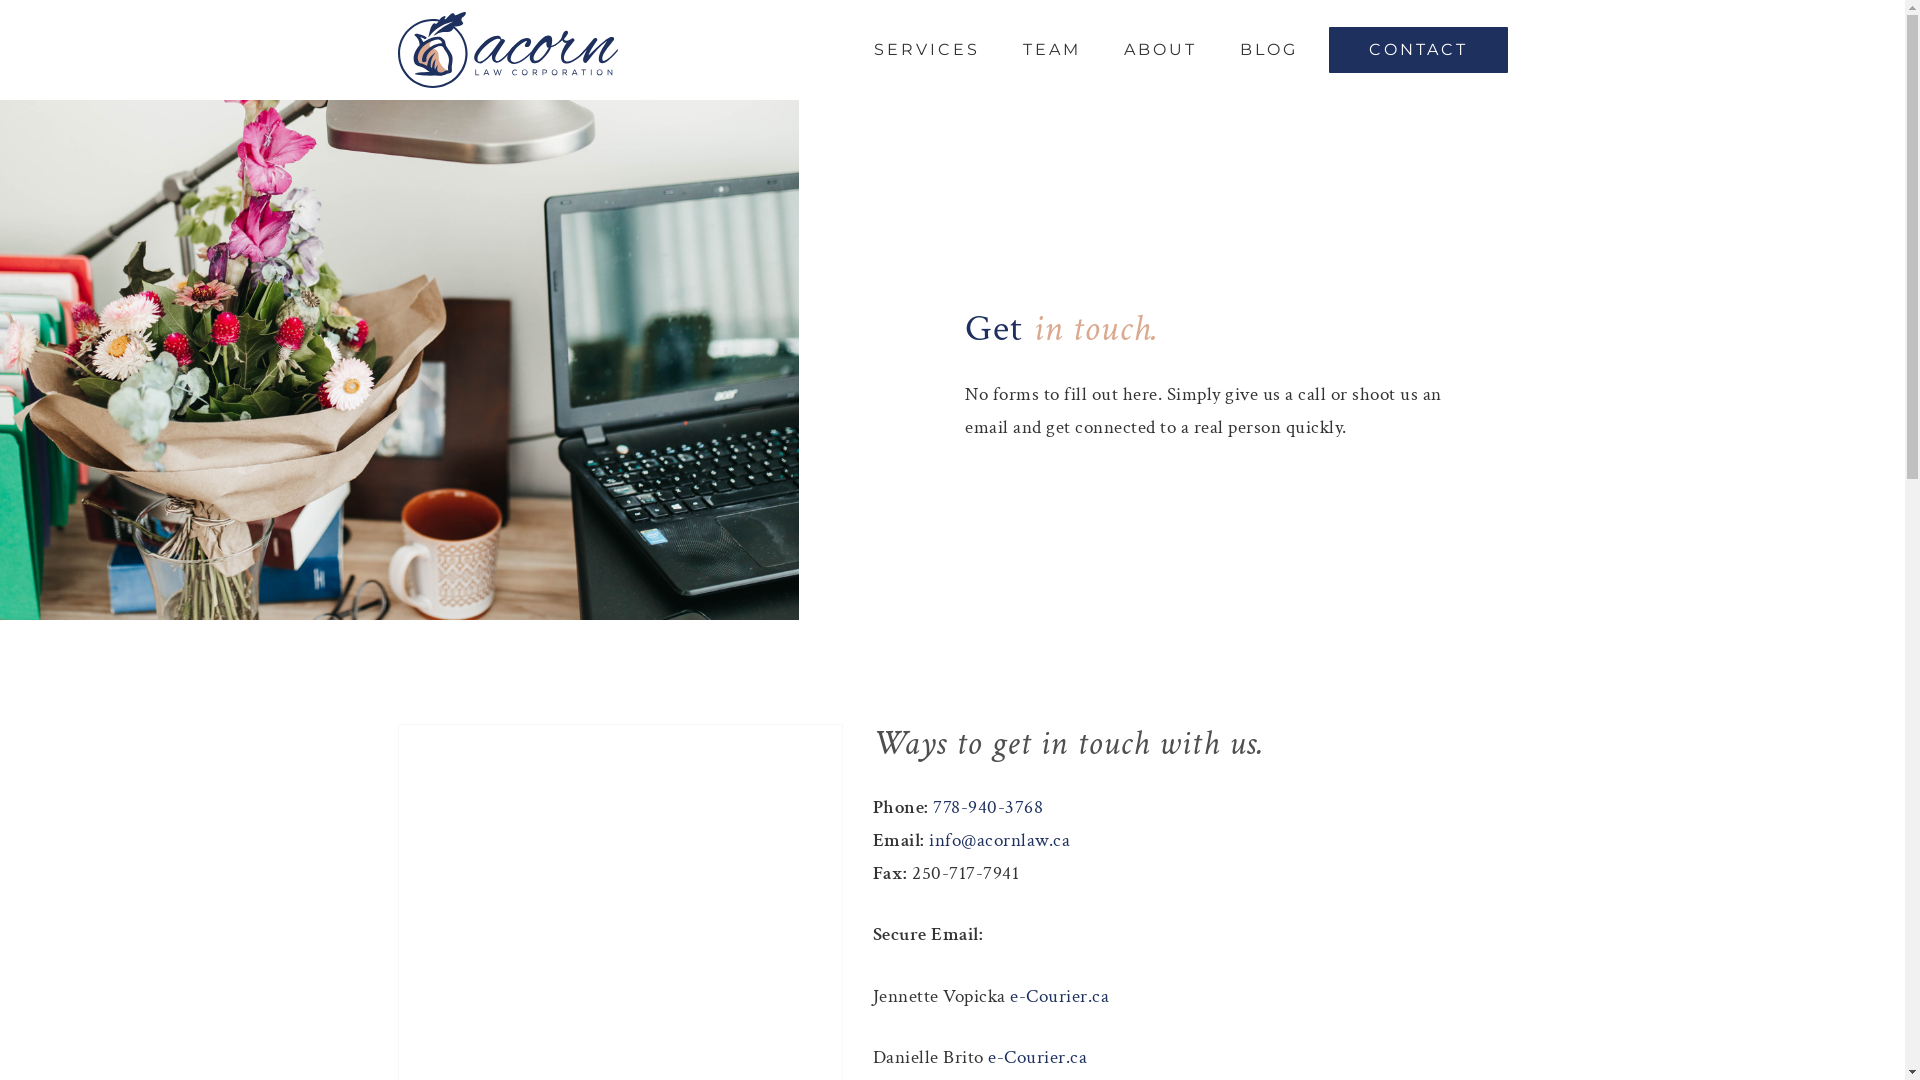 The width and height of the screenshot is (1920, 1080). I want to click on BLOG, so click(1269, 50).